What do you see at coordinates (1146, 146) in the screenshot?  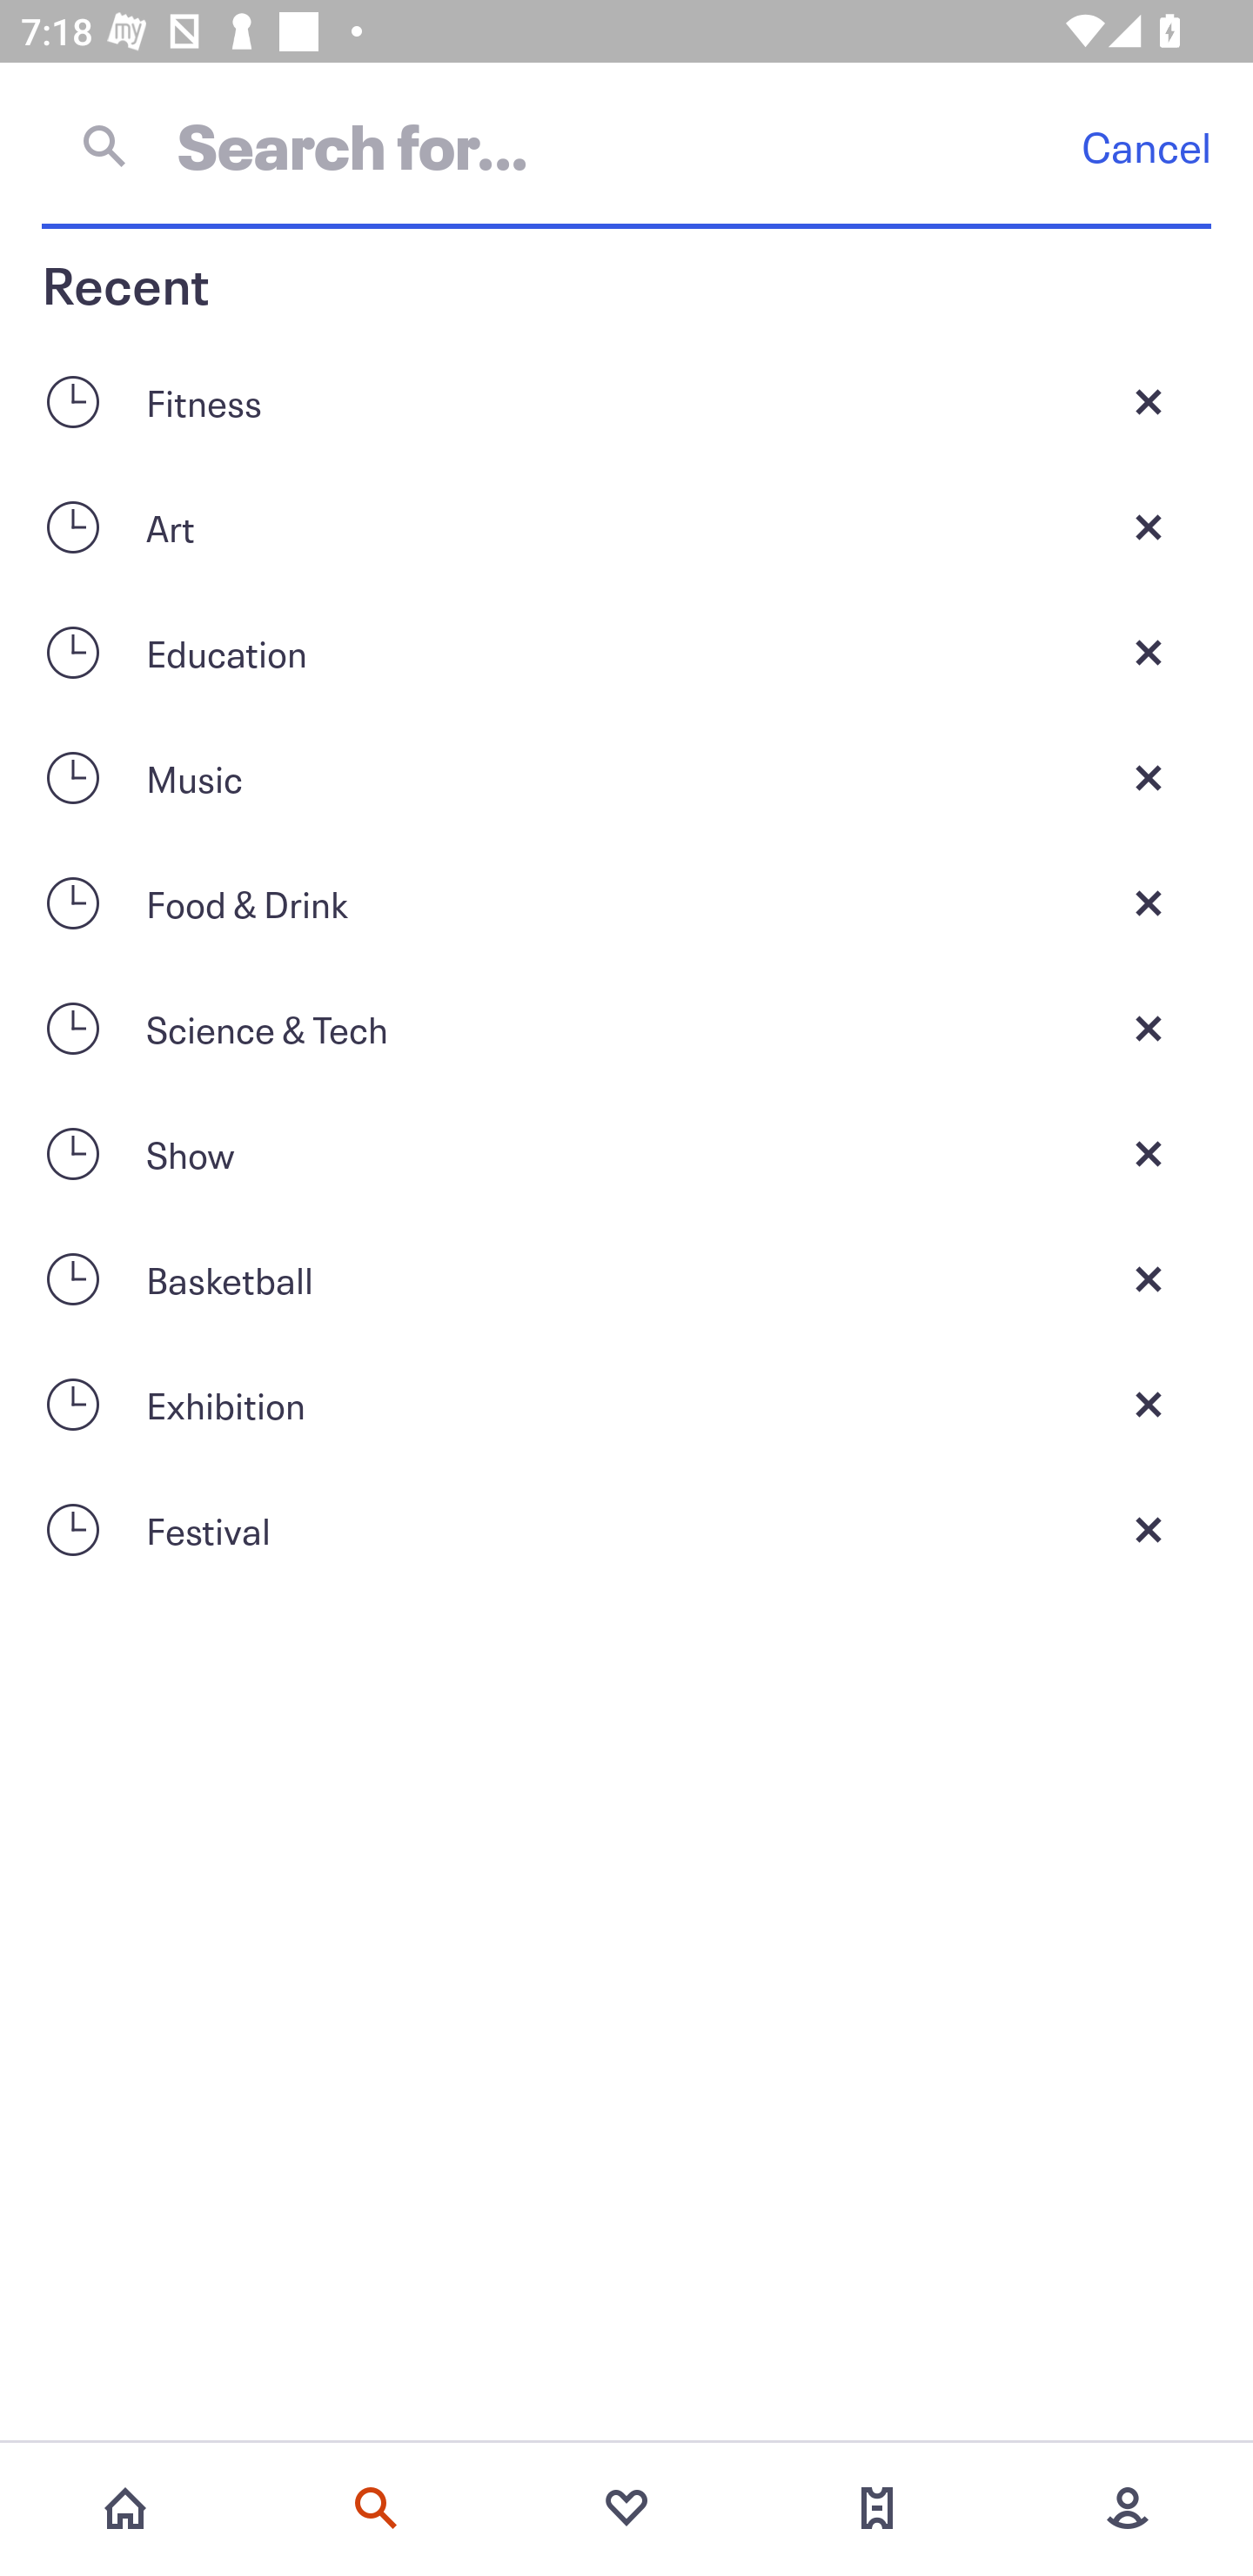 I see `Cancel` at bounding box center [1146, 146].